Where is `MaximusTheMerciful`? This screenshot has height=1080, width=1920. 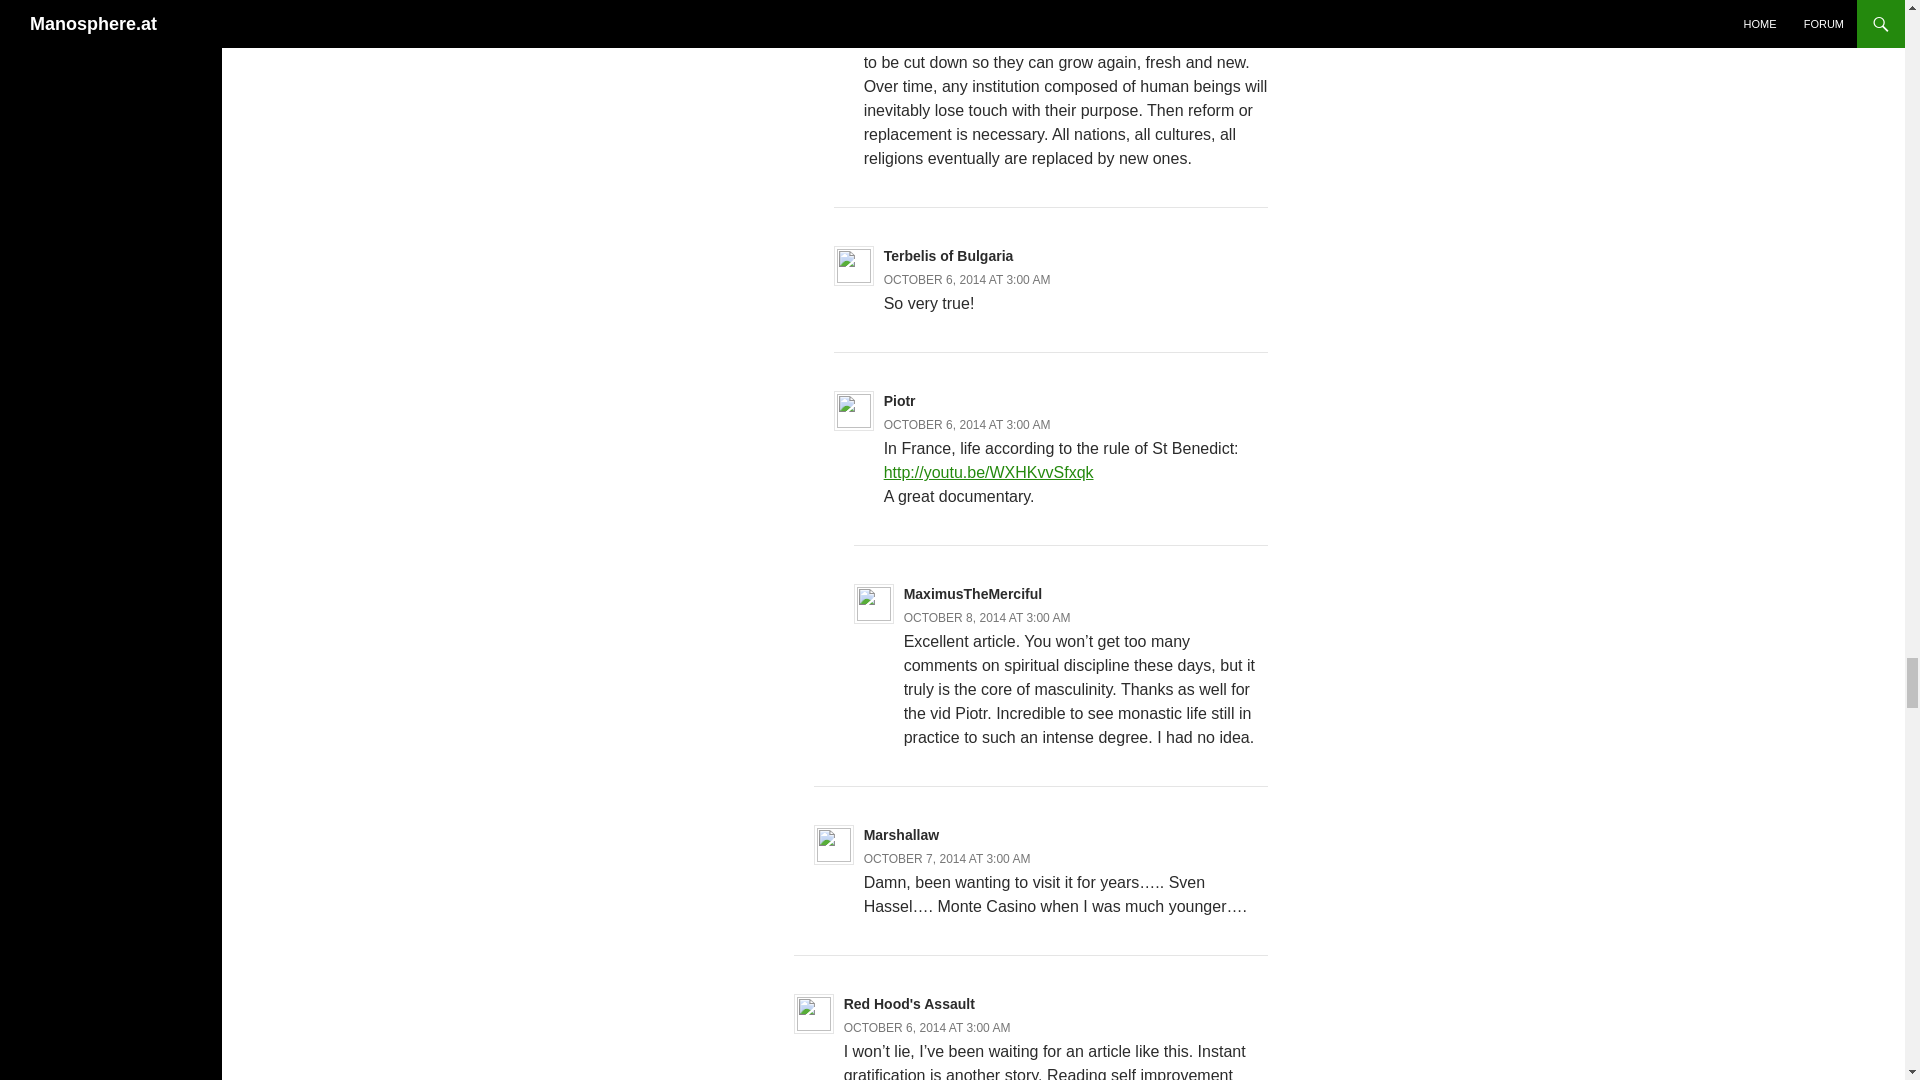
MaximusTheMerciful is located at coordinates (973, 594).